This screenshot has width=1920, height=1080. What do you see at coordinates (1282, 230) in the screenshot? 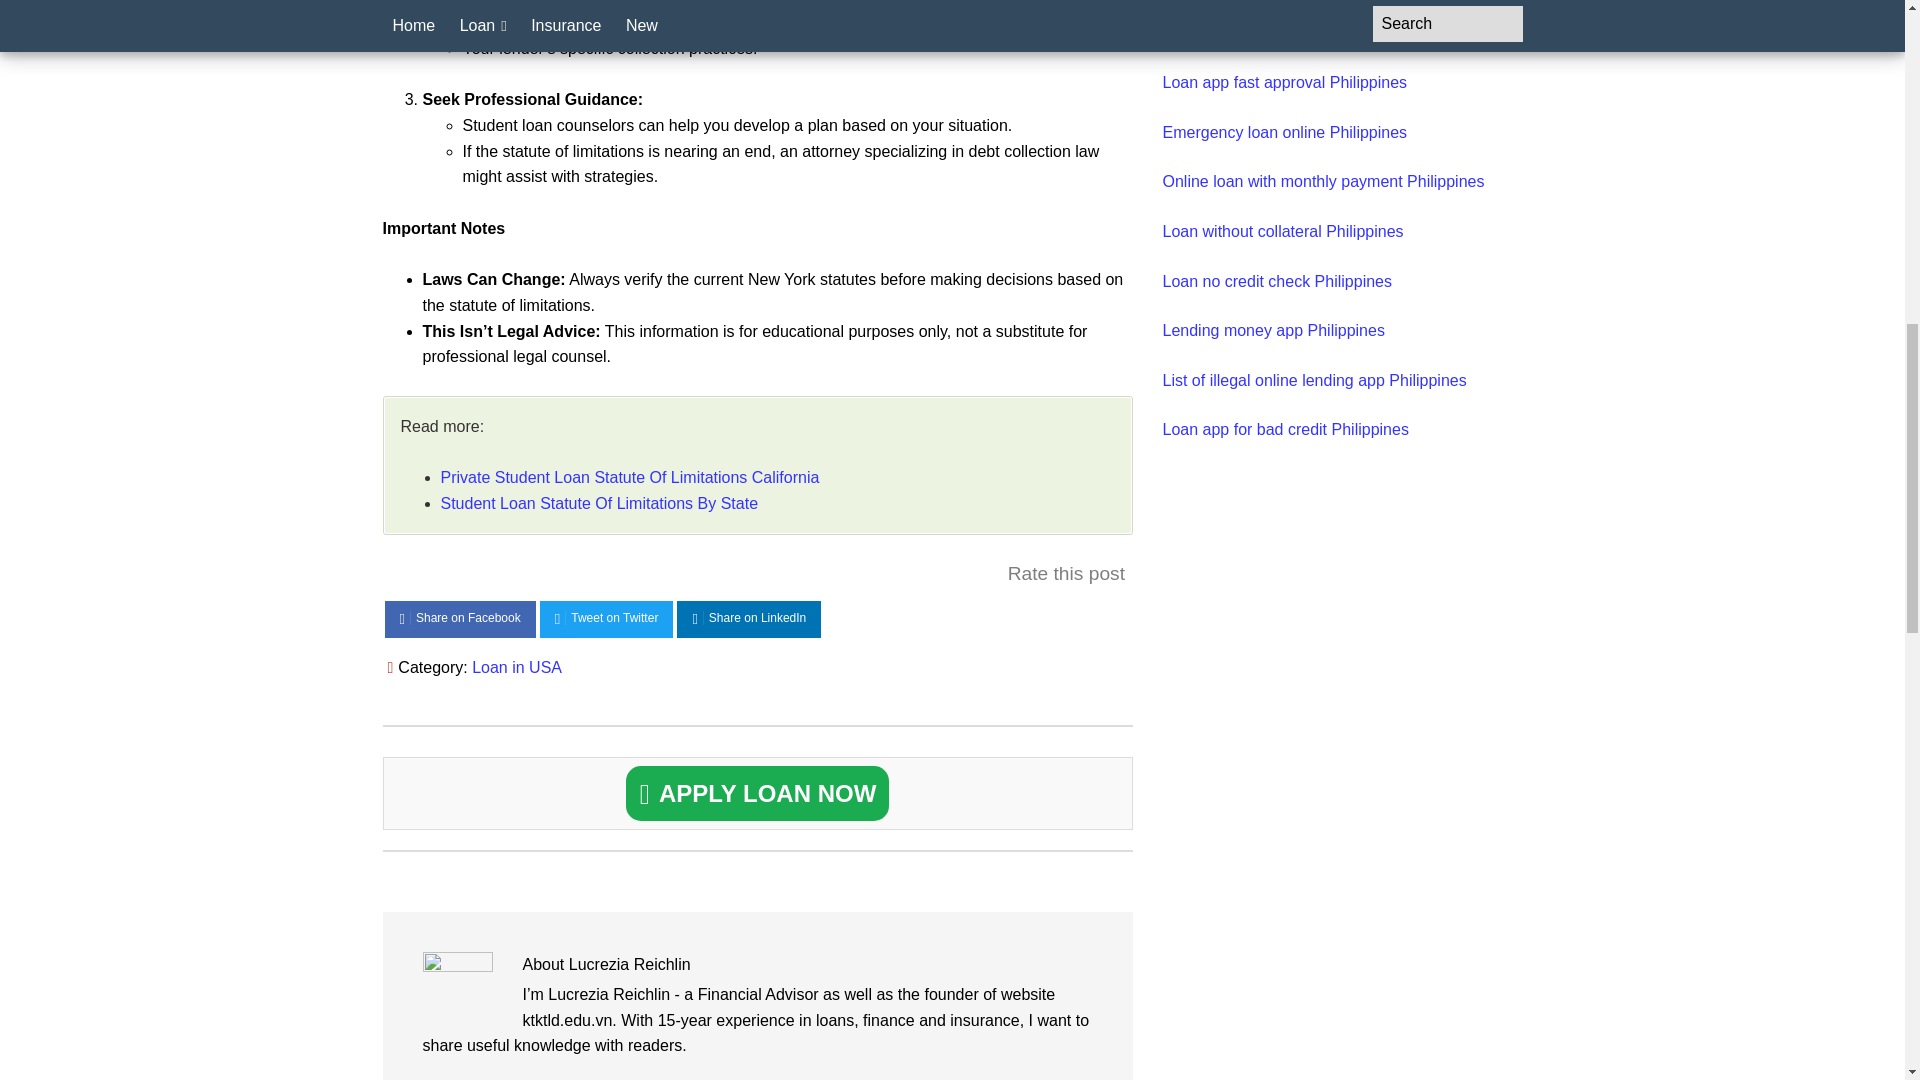
I see `Loan without collateral Philippines` at bounding box center [1282, 230].